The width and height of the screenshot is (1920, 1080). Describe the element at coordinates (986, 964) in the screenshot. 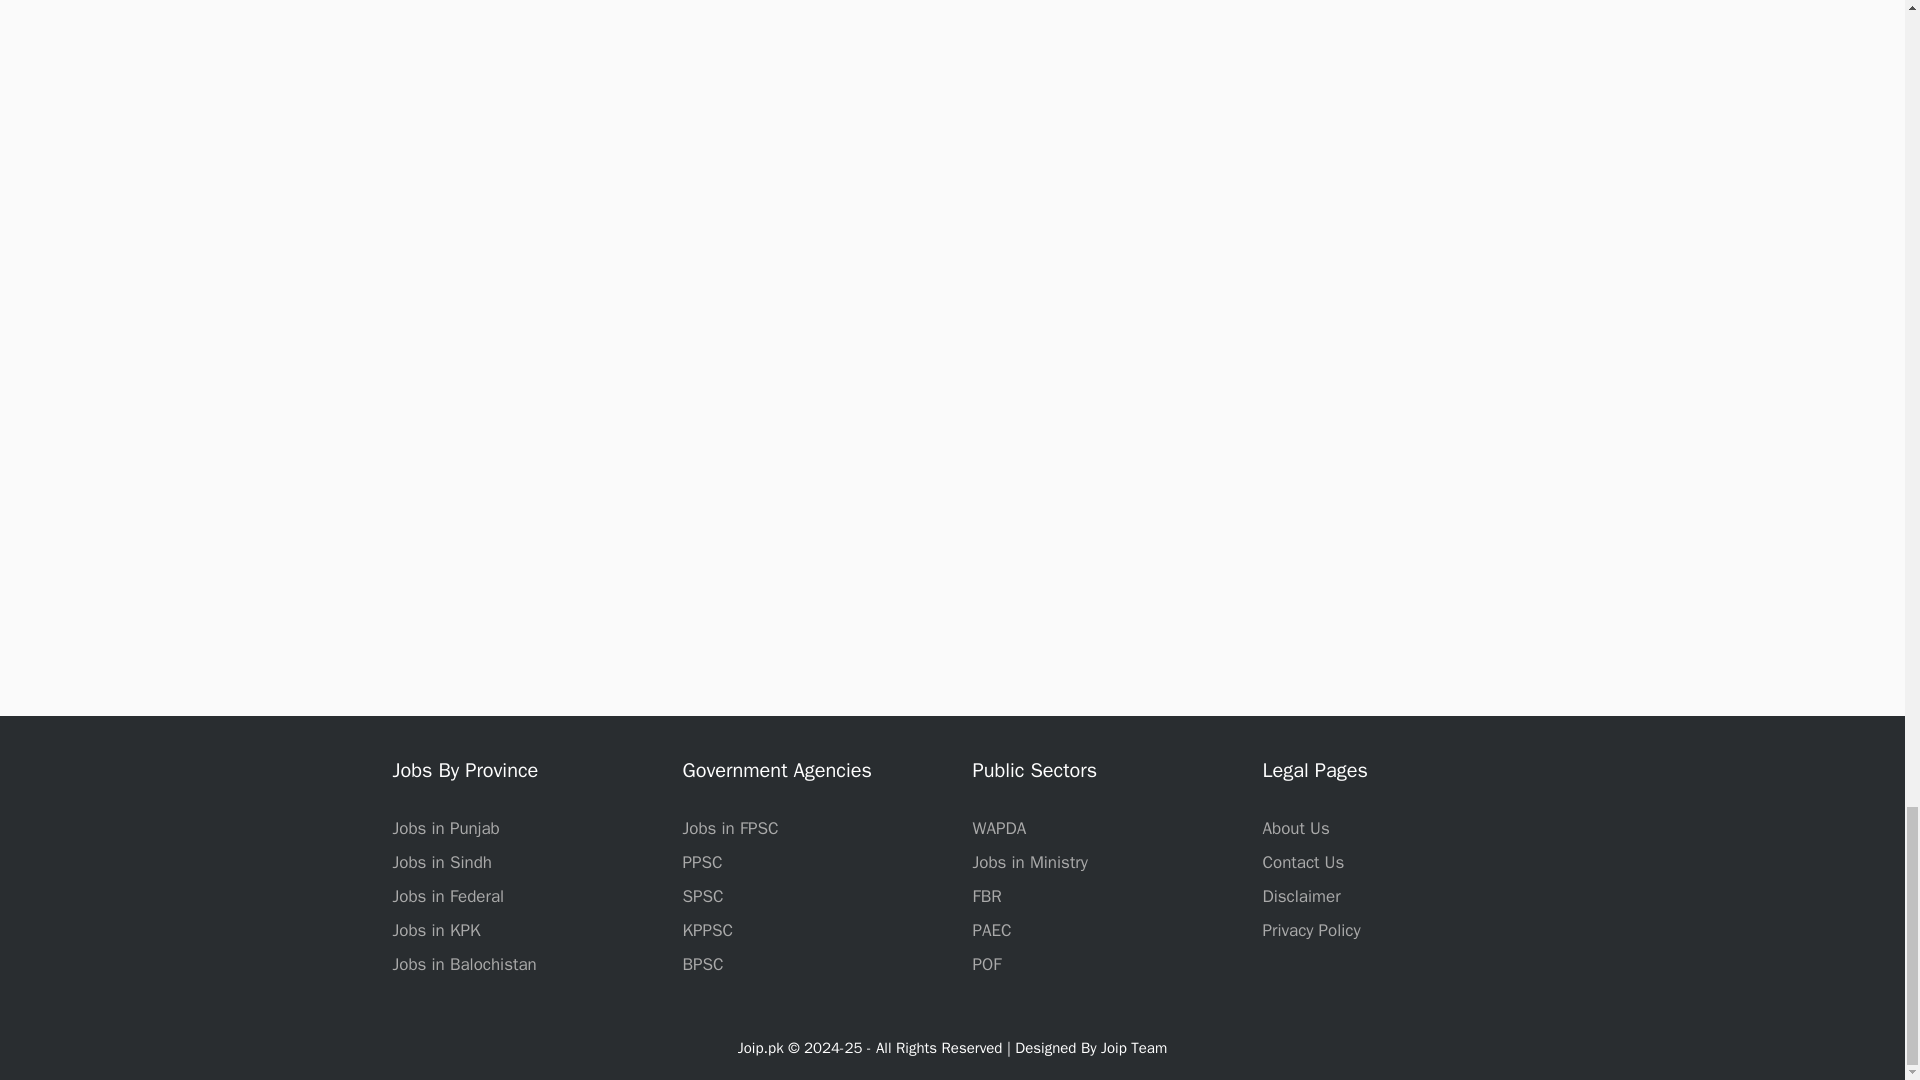

I see `POF` at that location.